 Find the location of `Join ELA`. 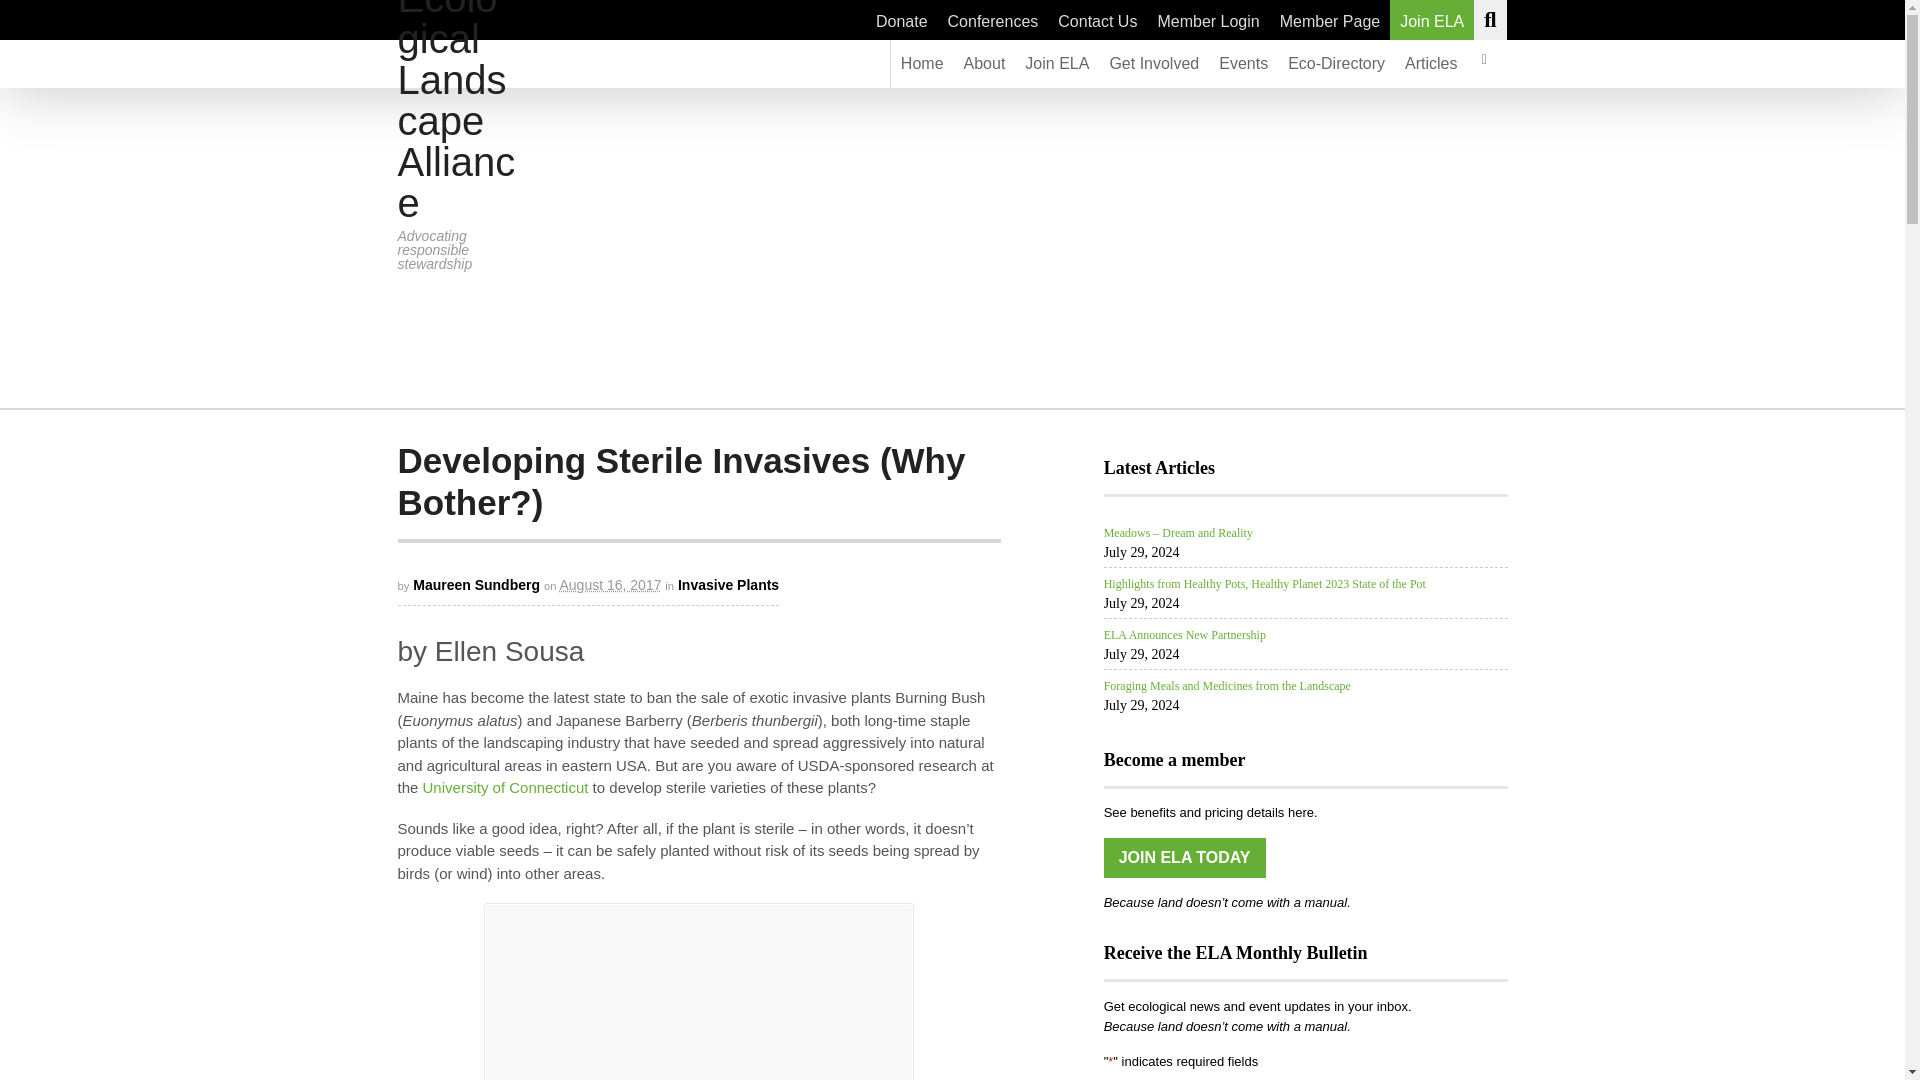

Join ELA is located at coordinates (1432, 20).